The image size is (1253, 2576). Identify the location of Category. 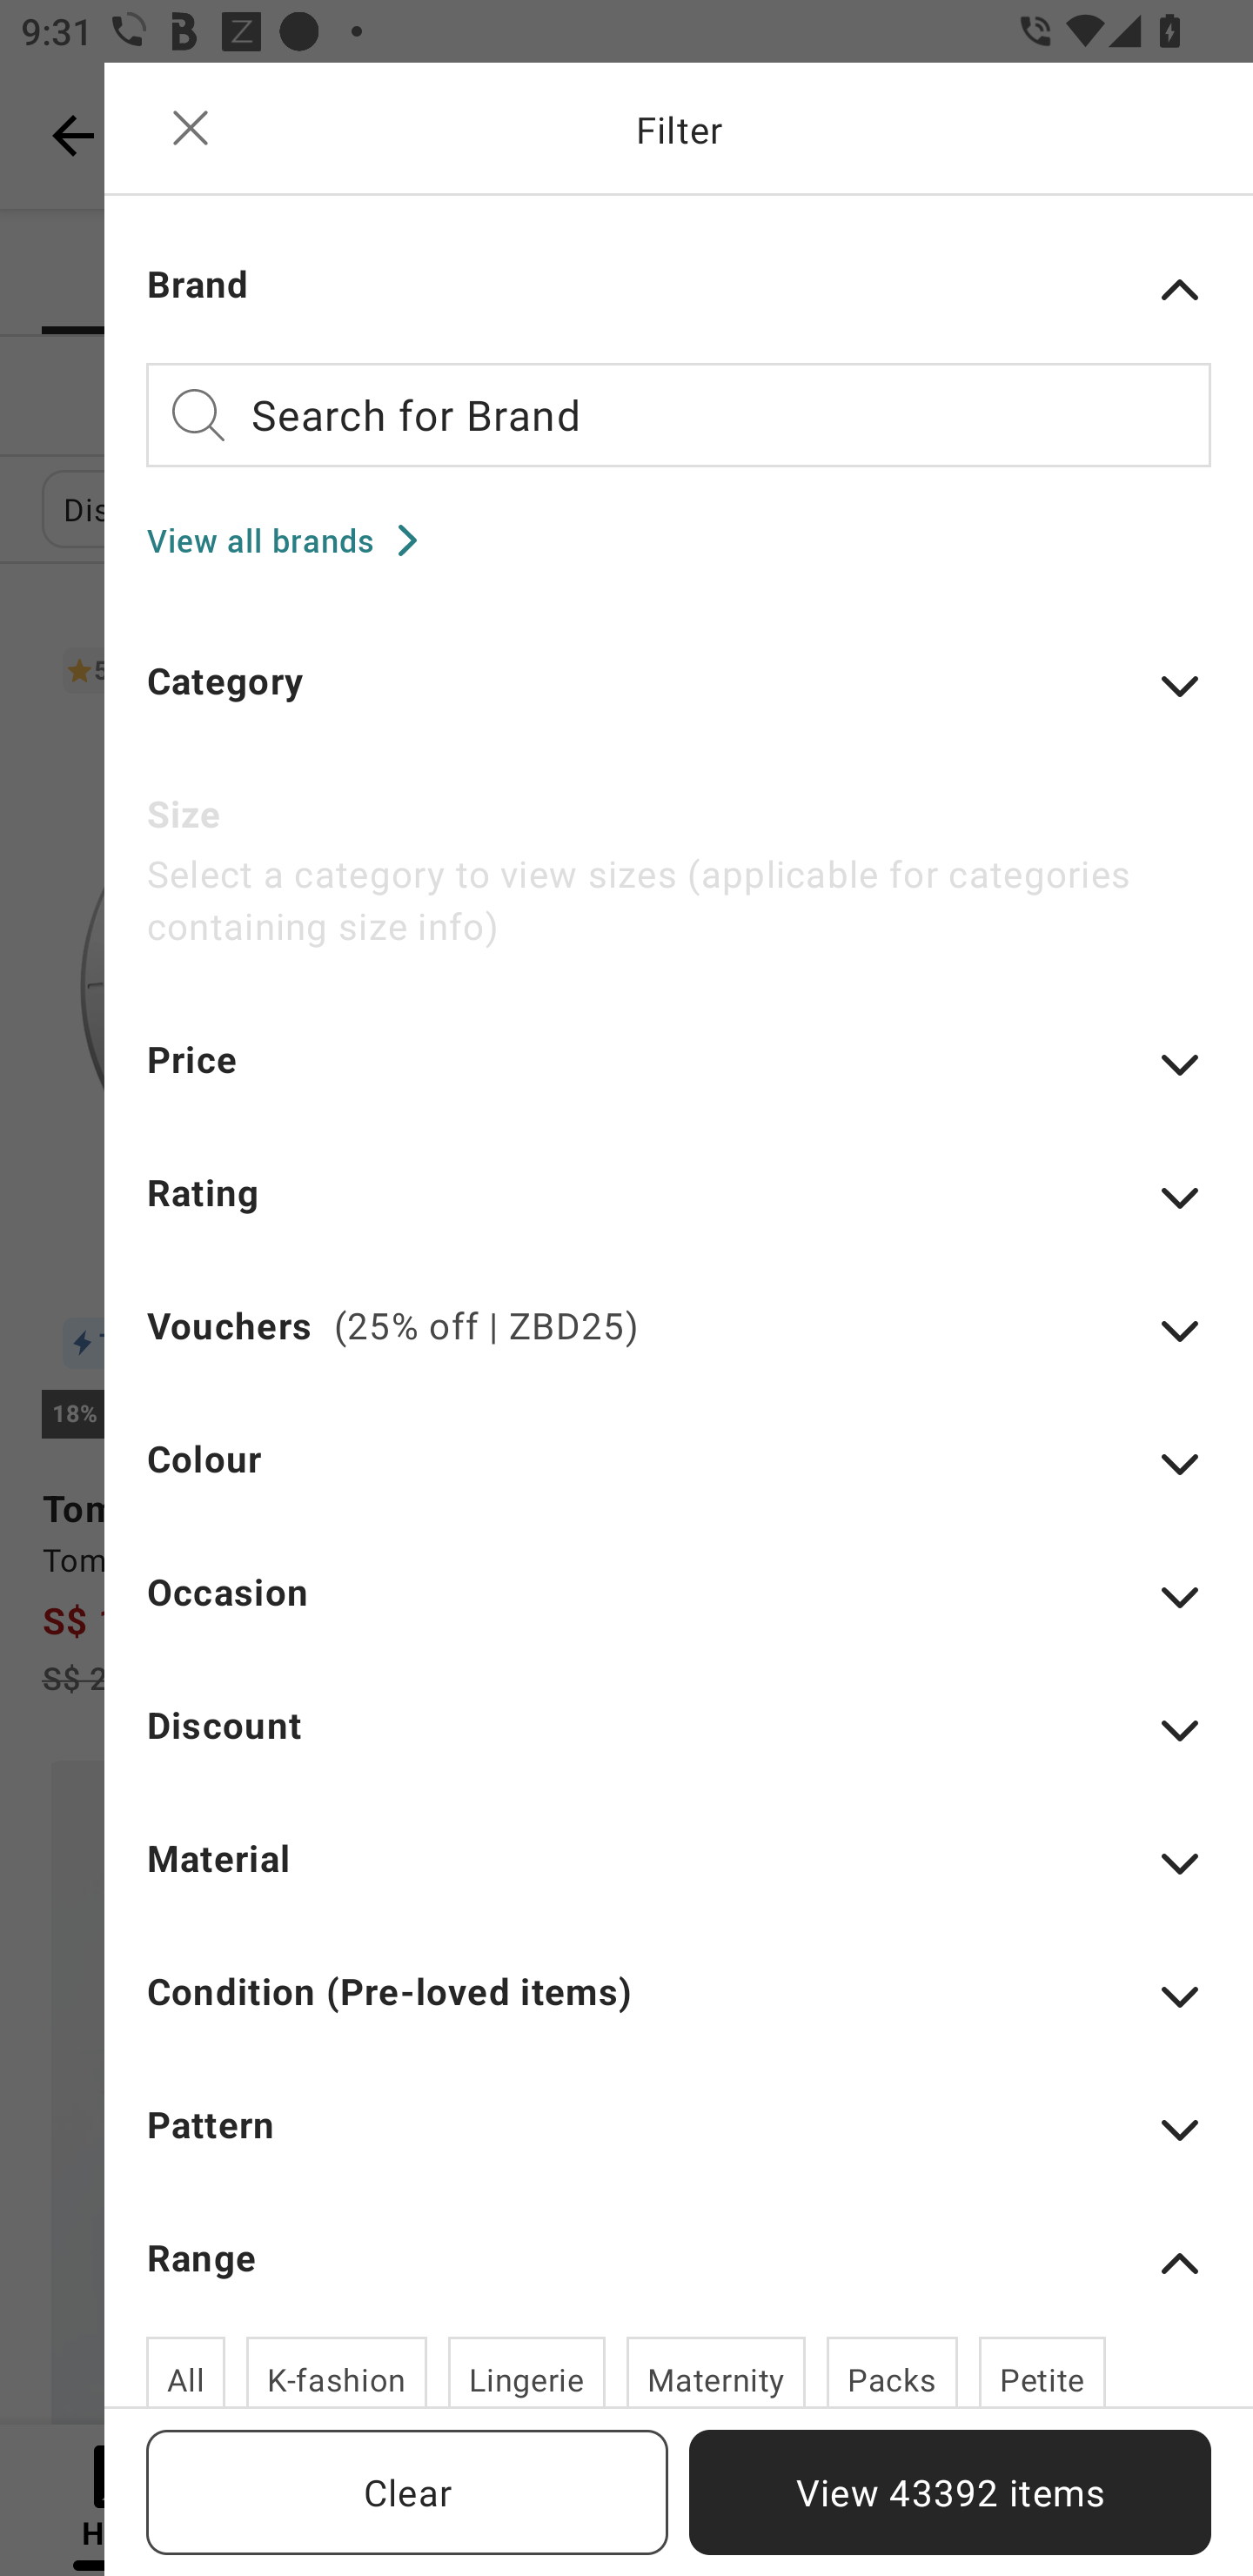
(679, 700).